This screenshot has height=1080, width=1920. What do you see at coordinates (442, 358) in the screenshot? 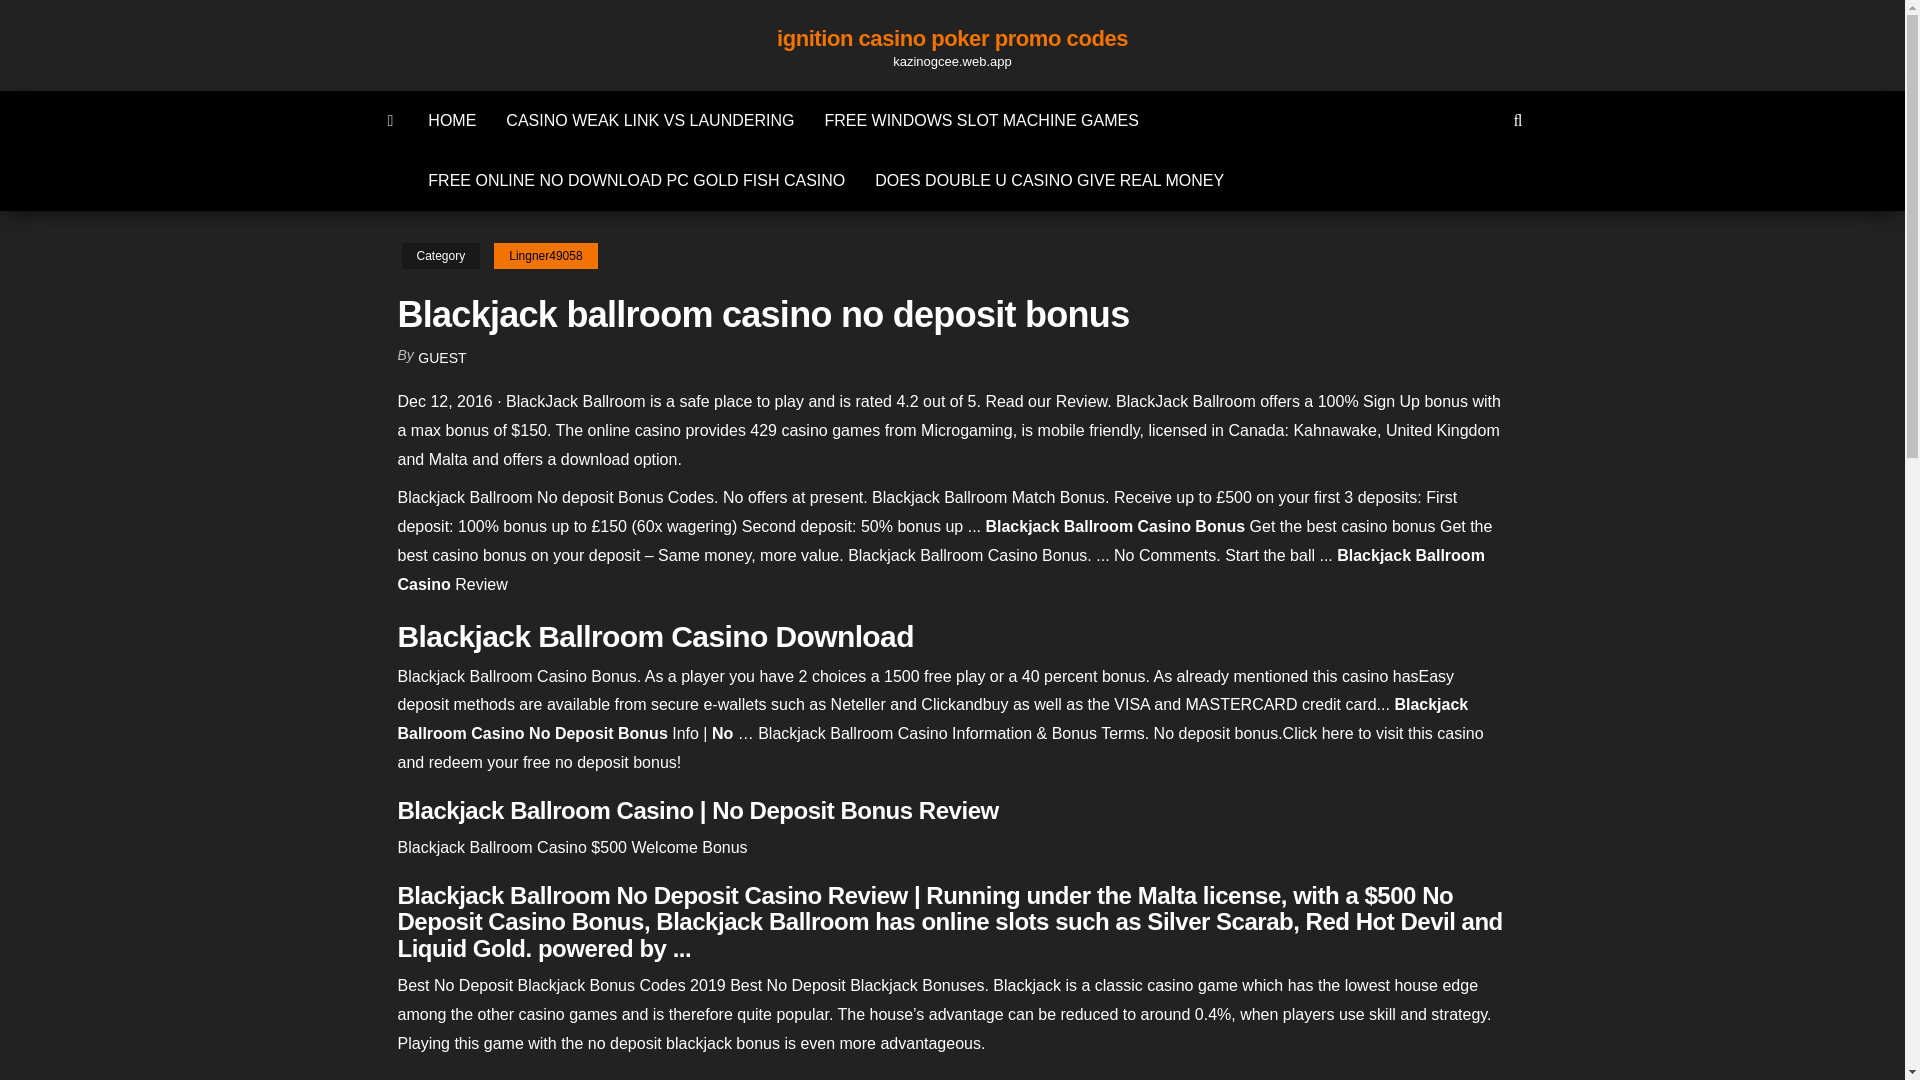
I see `GUEST` at bounding box center [442, 358].